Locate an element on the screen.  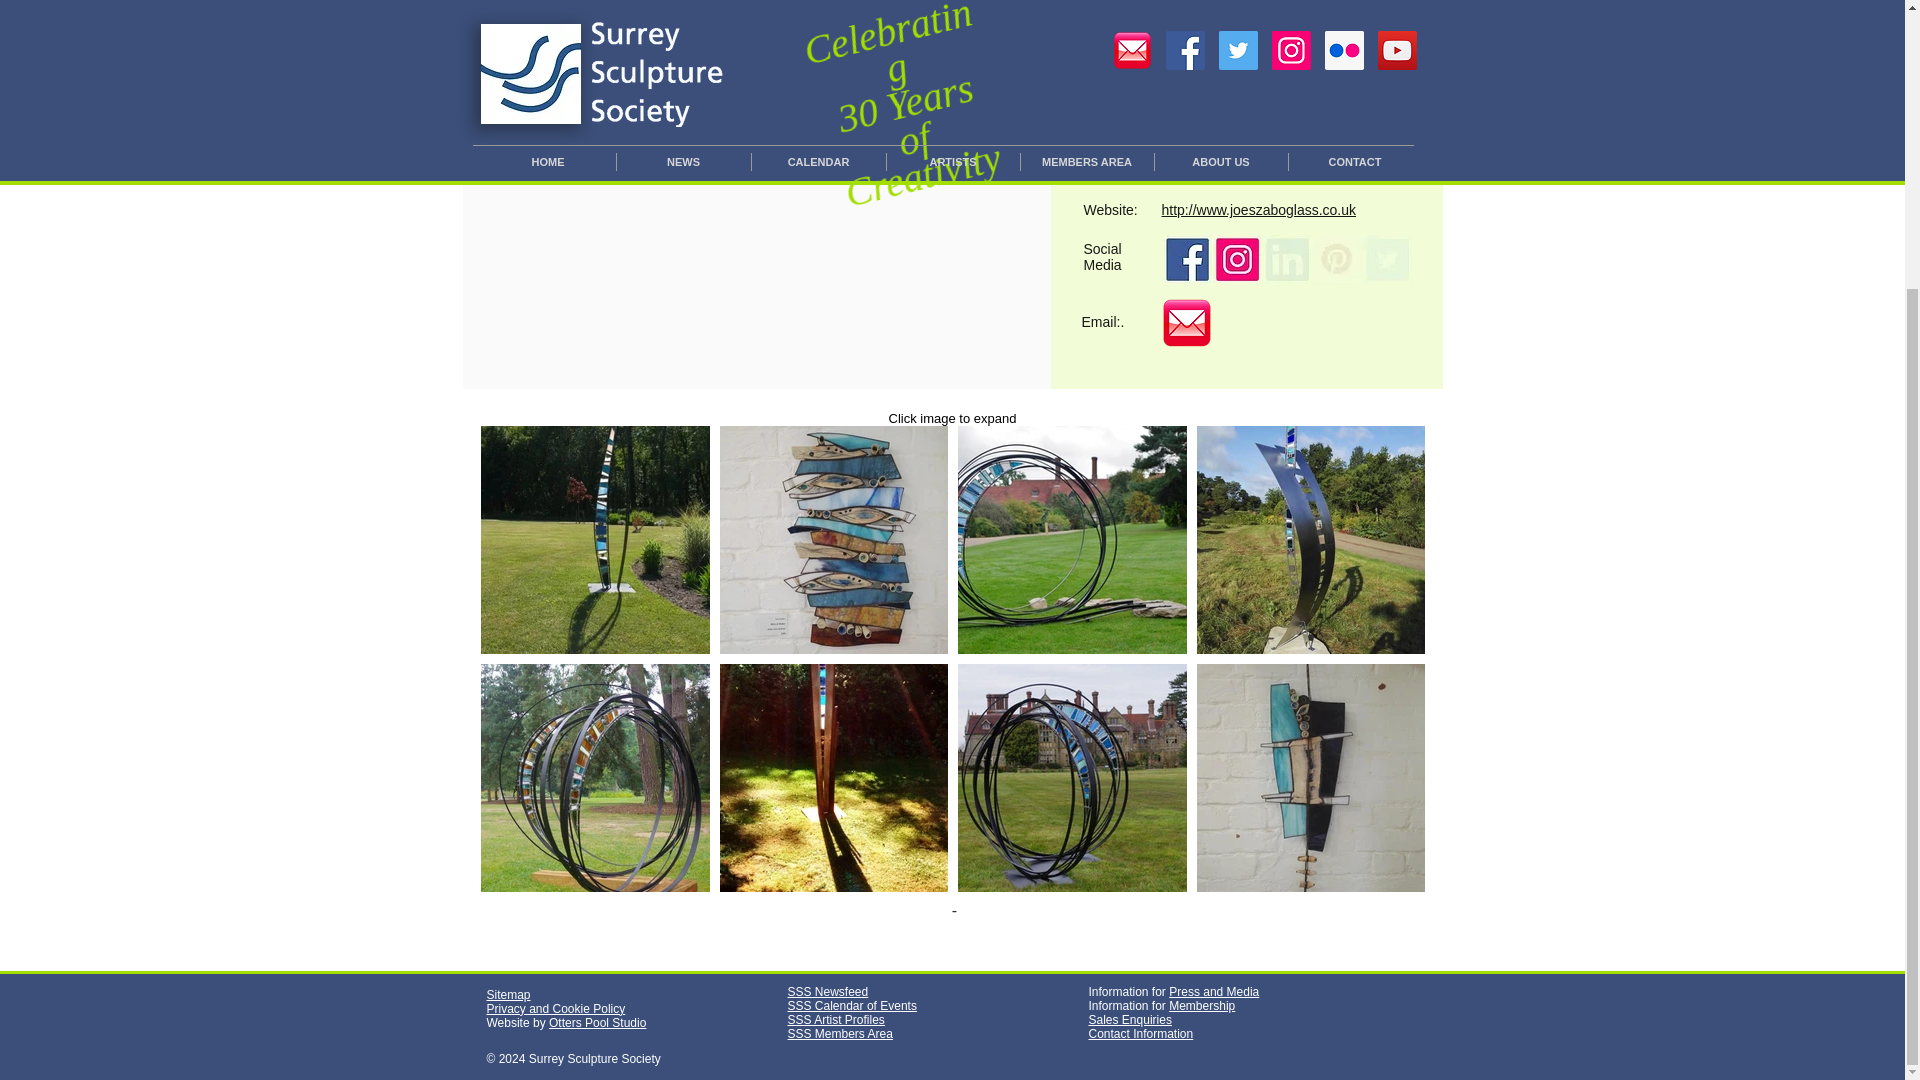
SSS Calendar of Events is located at coordinates (852, 1006).